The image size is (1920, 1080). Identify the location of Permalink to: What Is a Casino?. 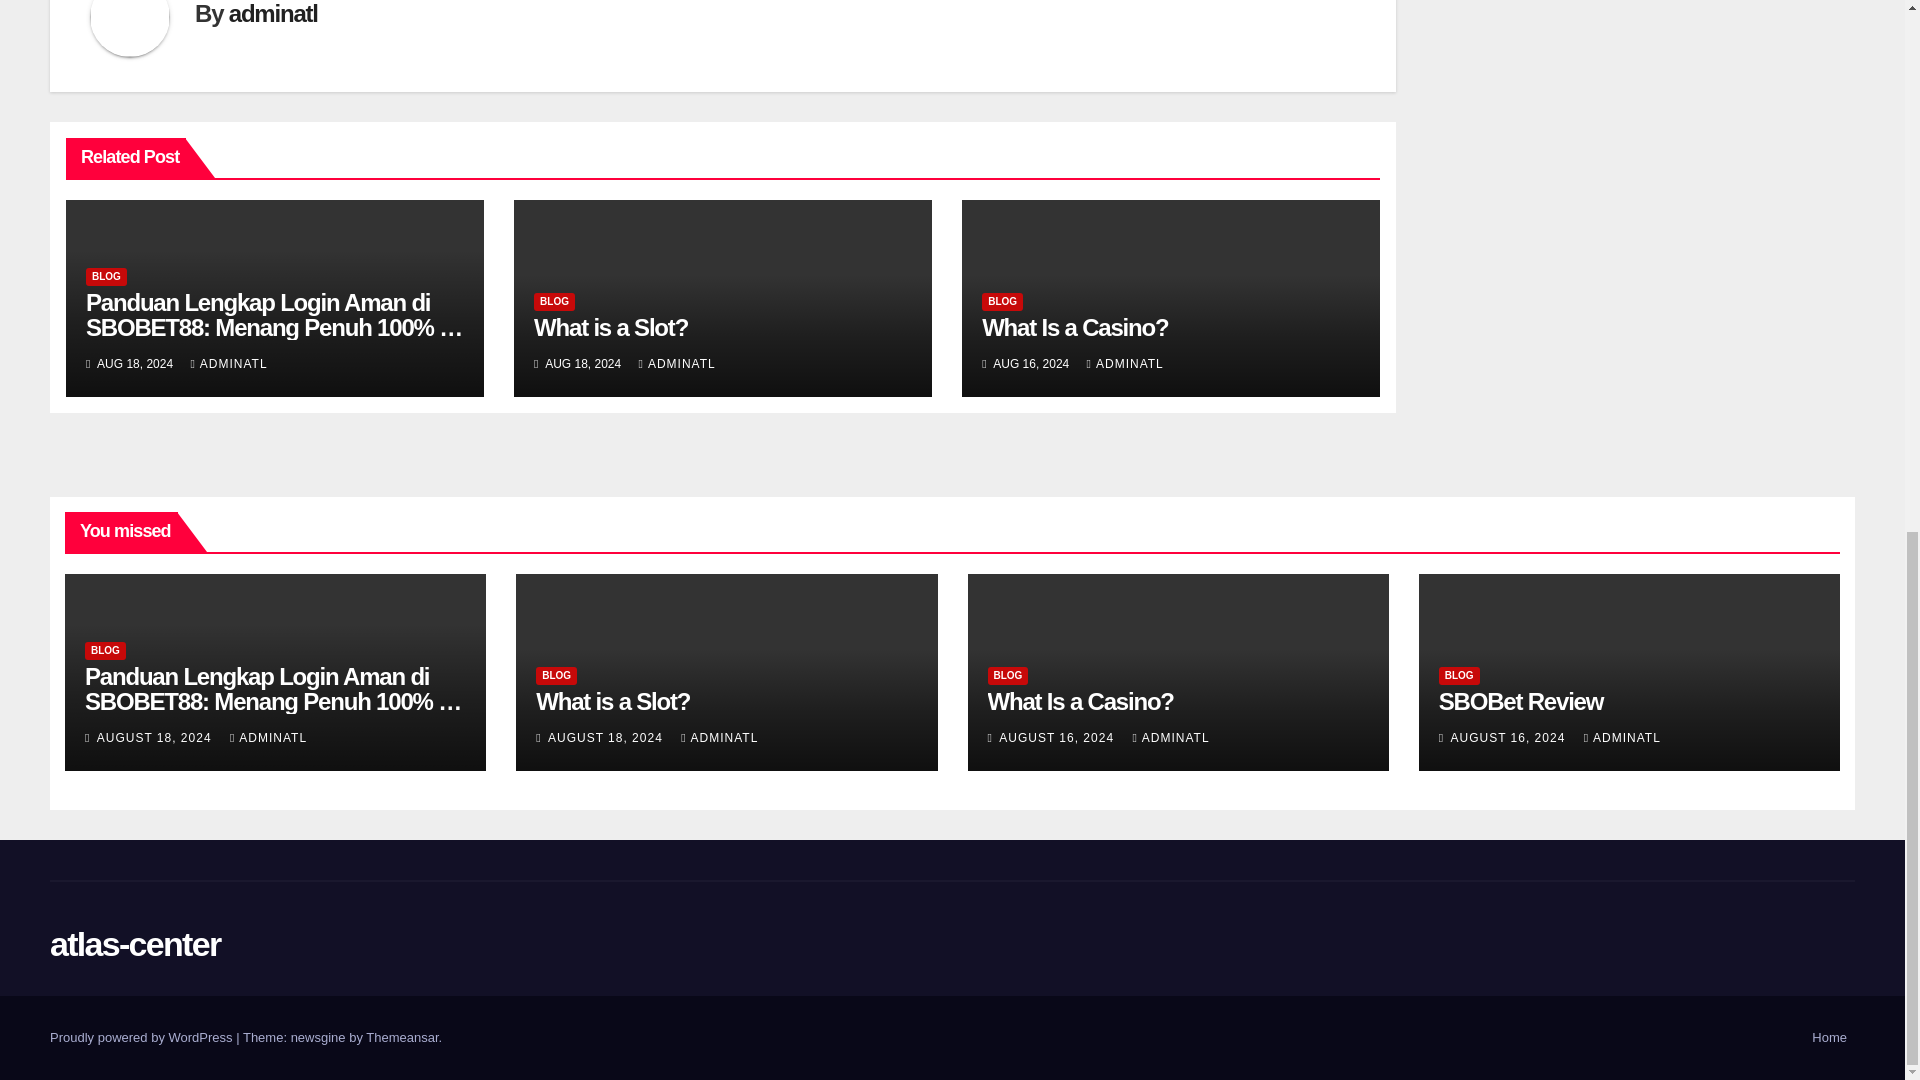
(1074, 328).